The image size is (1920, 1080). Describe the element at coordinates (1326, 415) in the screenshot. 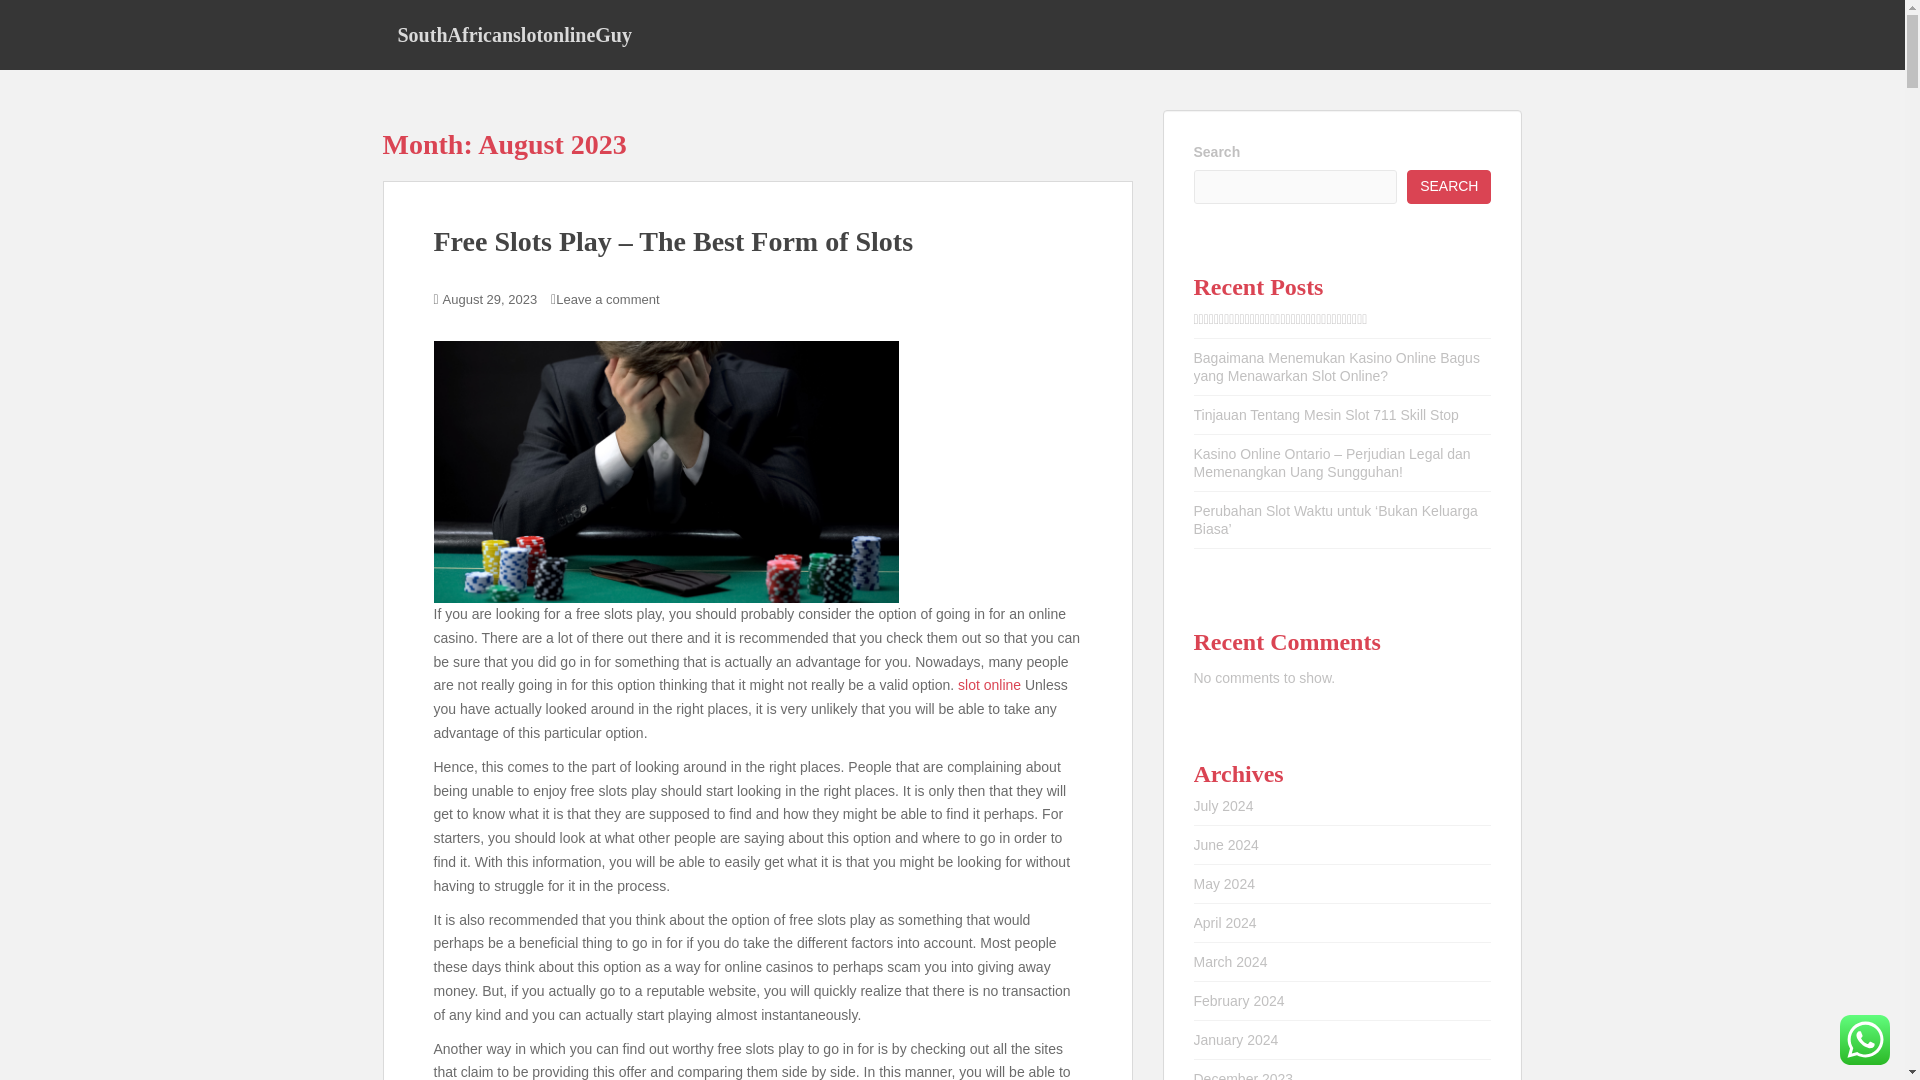

I see `Tinjauan Tentang Mesin Slot 711 Skill Stop` at that location.